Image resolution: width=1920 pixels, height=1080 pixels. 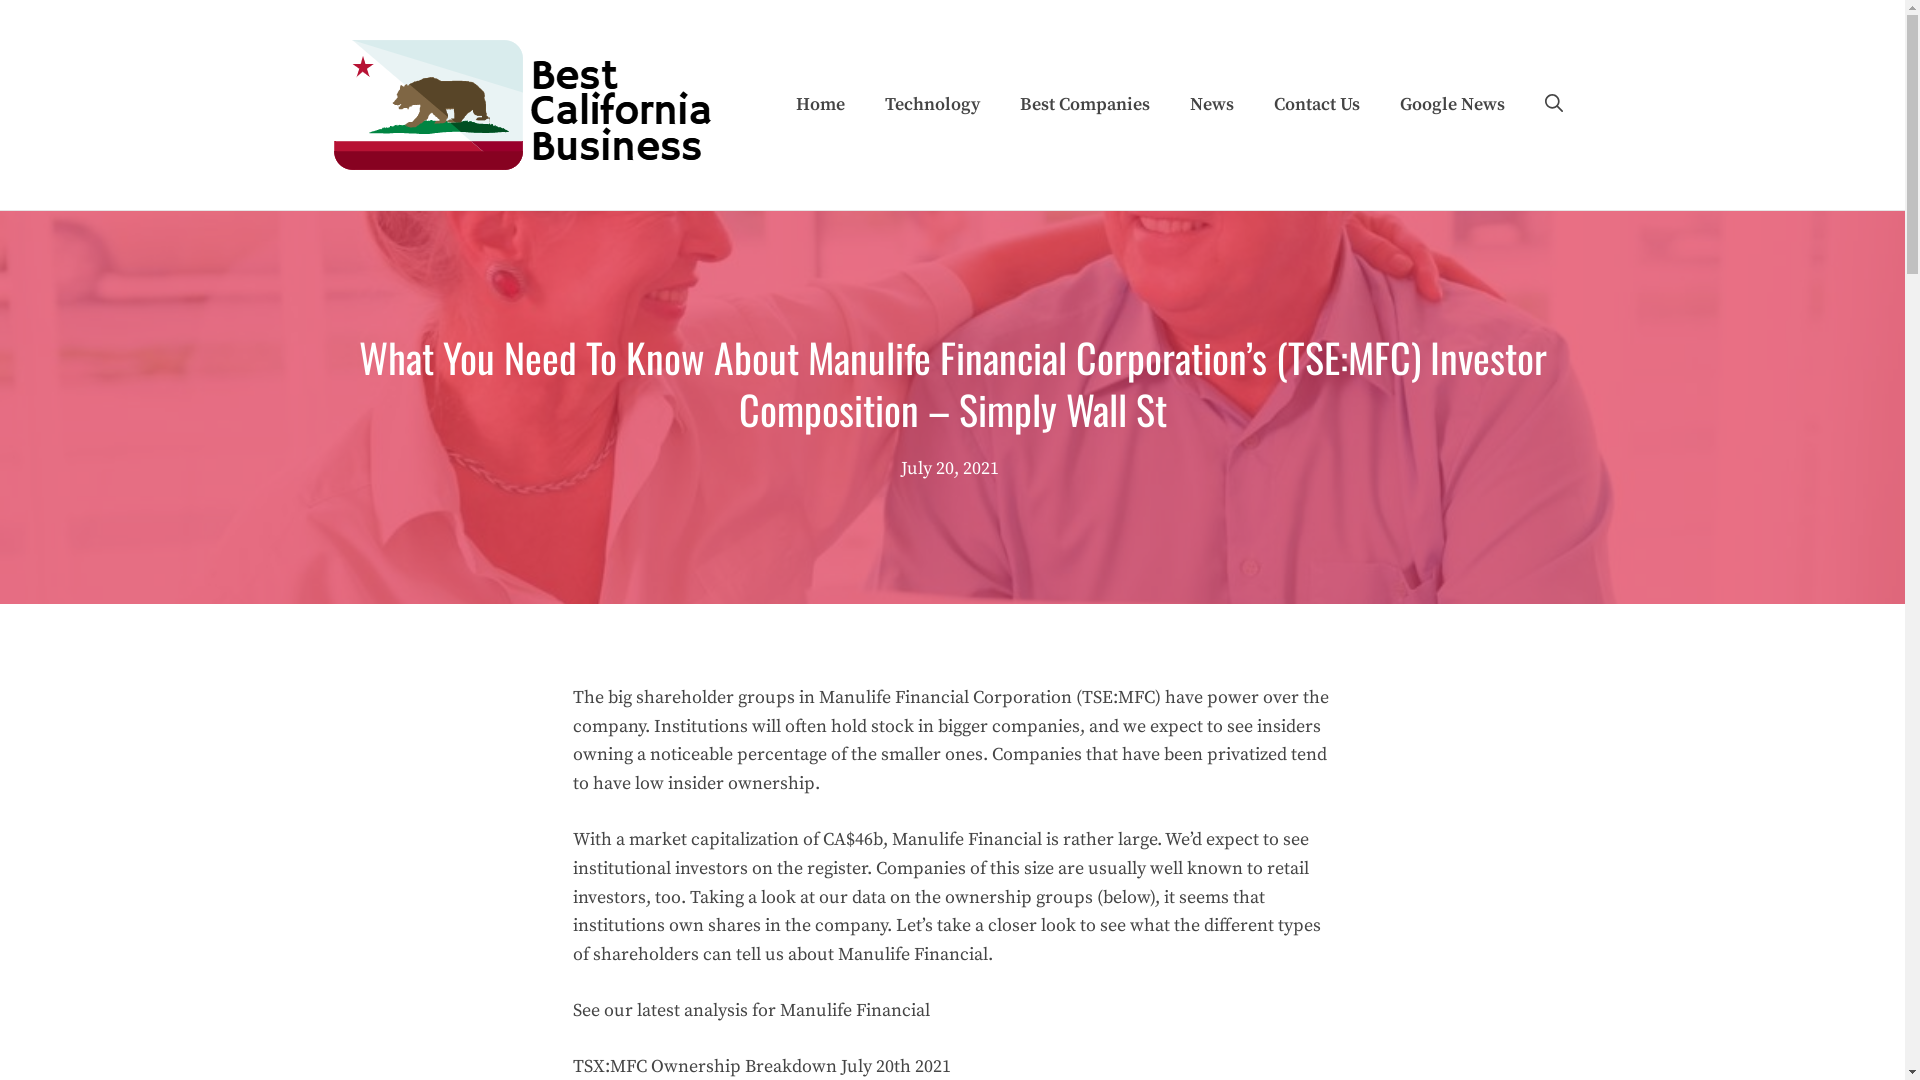 I want to click on Technology, so click(x=931, y=105).